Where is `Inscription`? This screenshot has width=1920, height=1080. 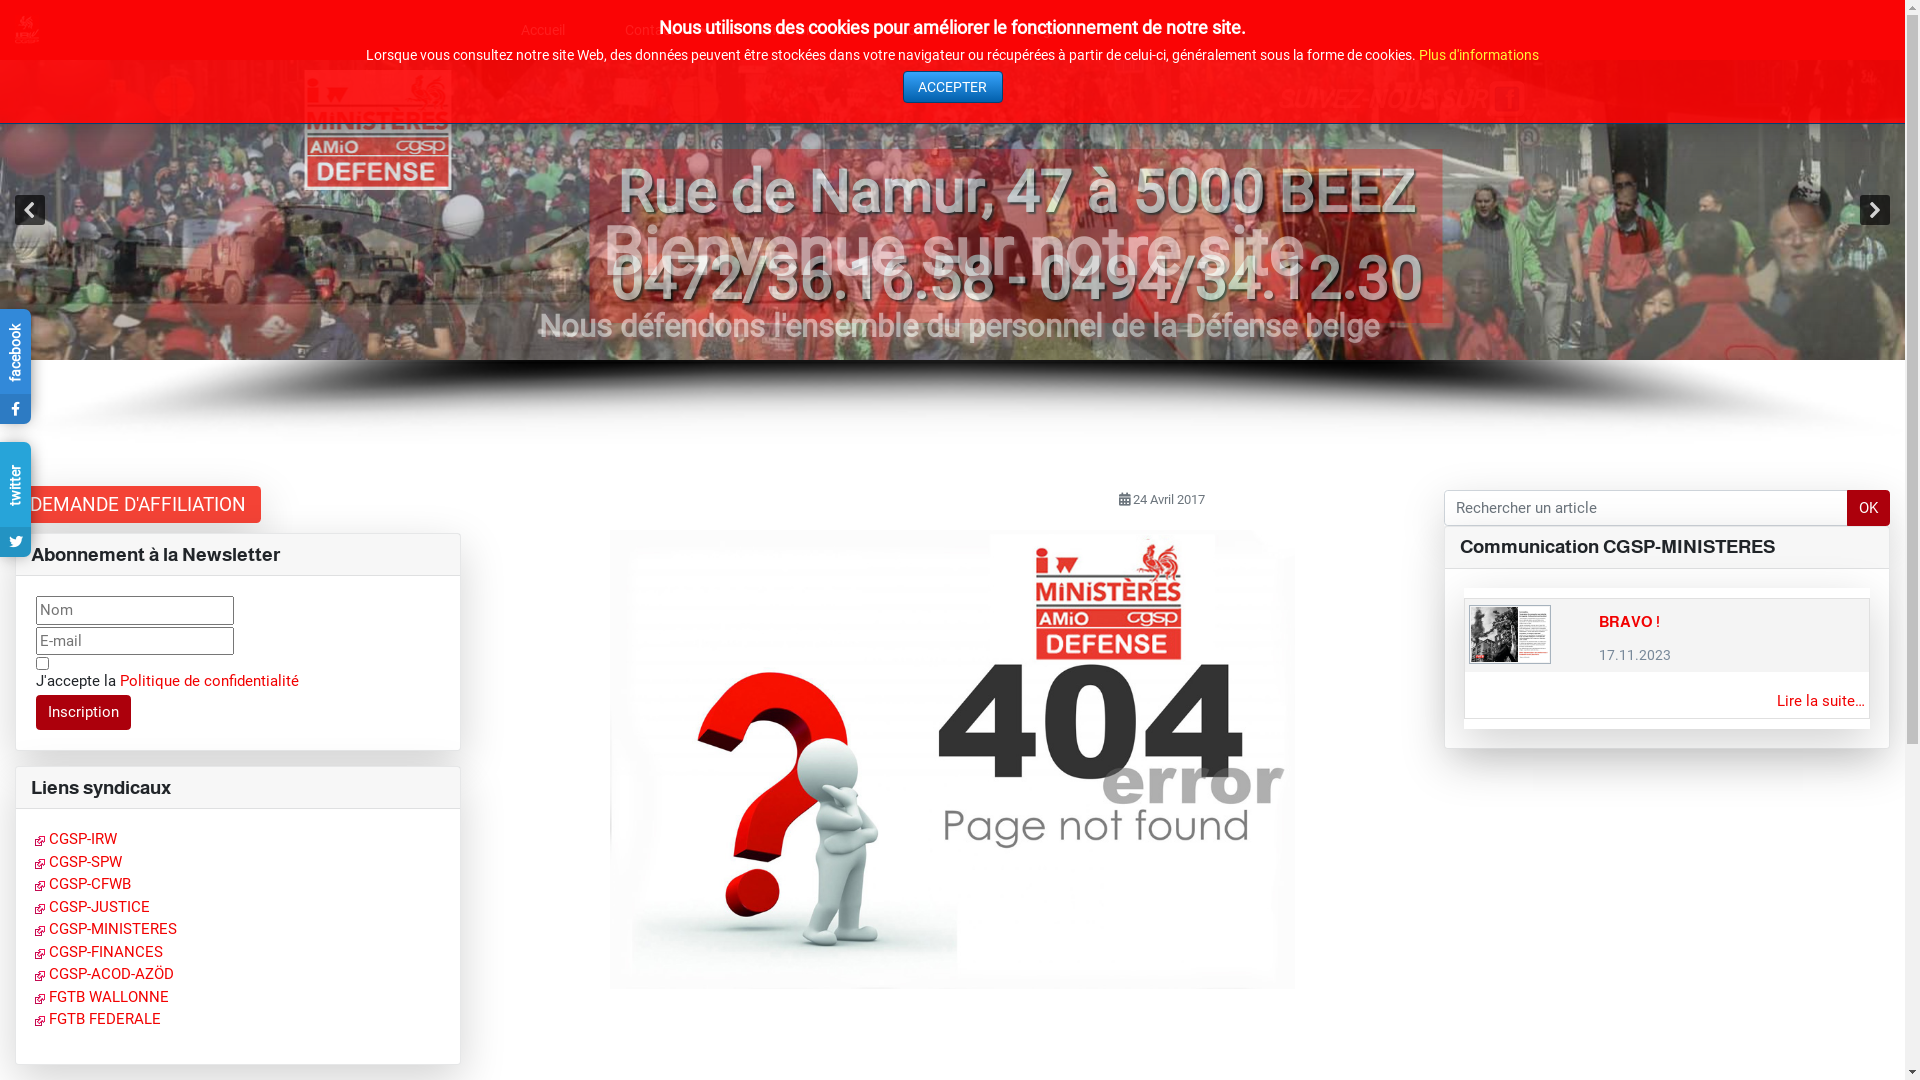 Inscription is located at coordinates (84, 713).